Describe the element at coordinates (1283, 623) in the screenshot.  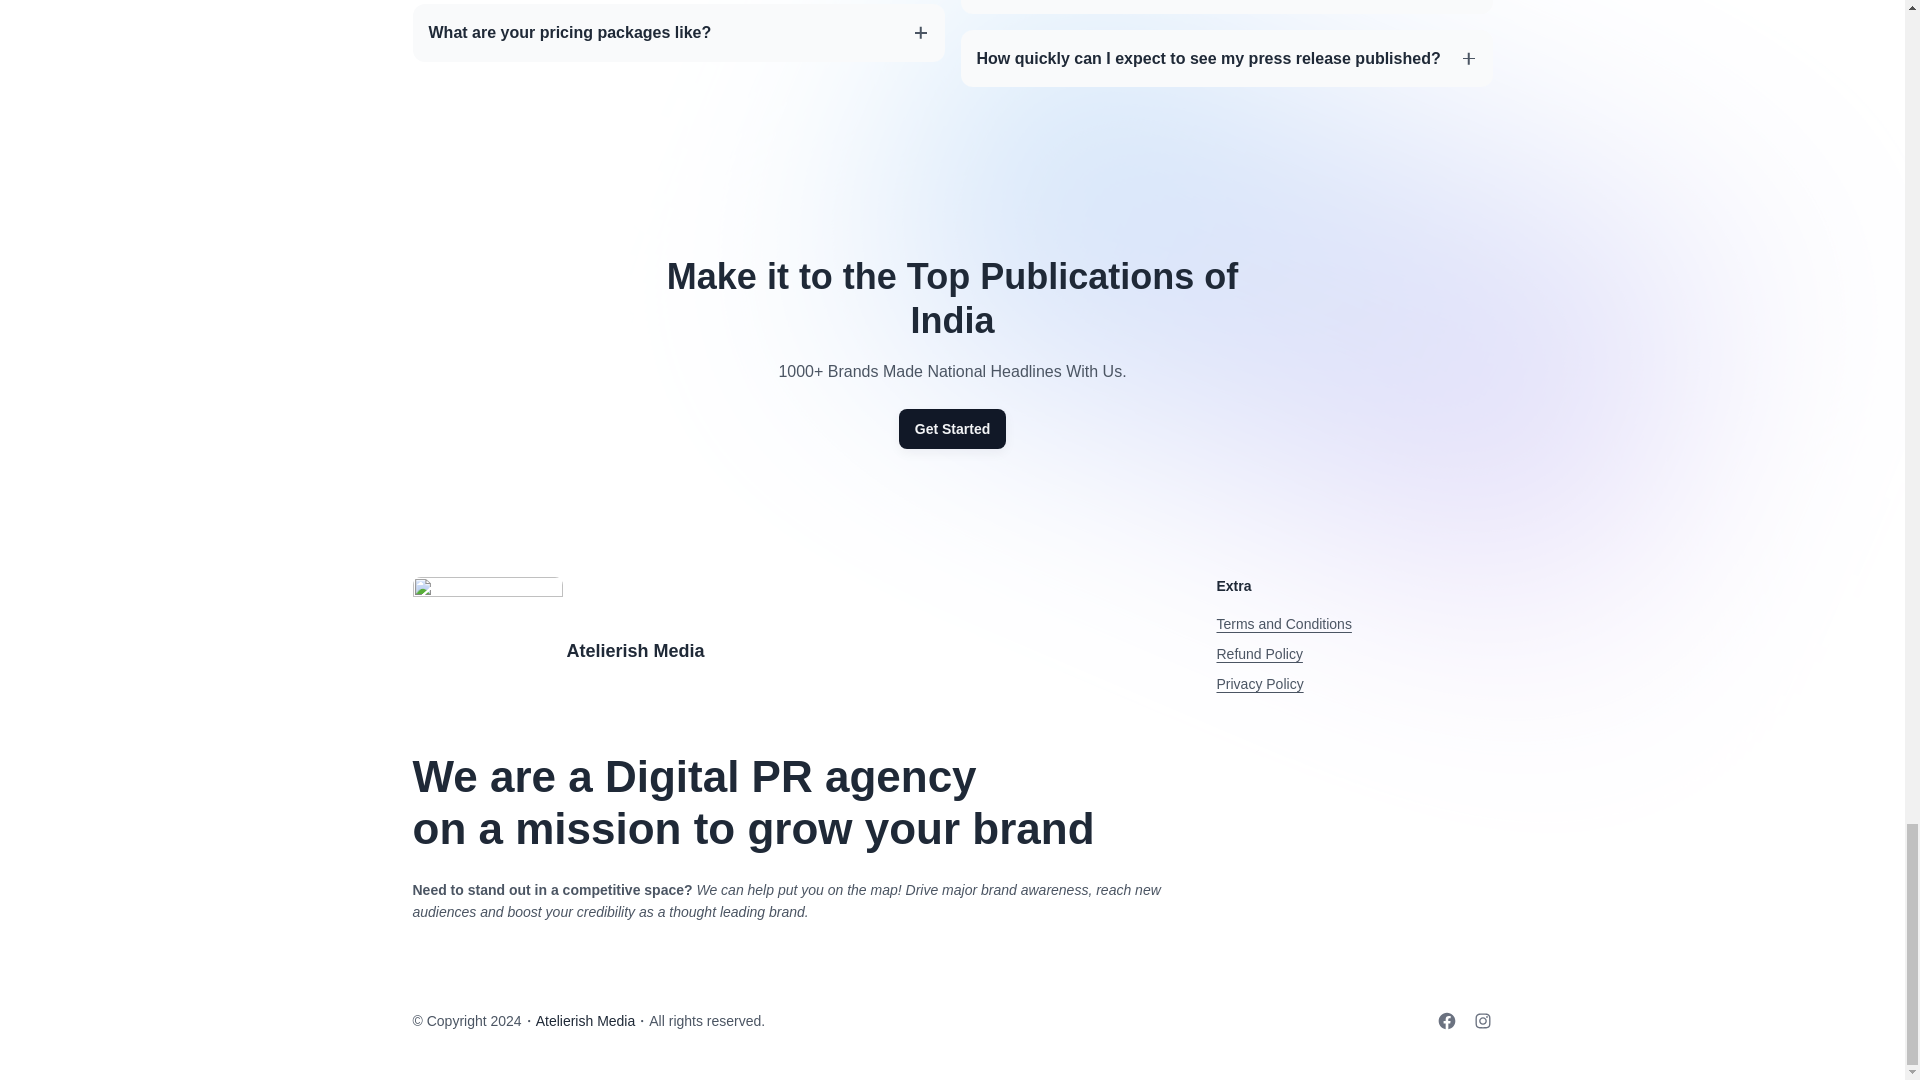
I see `Terms and Conditions` at that location.